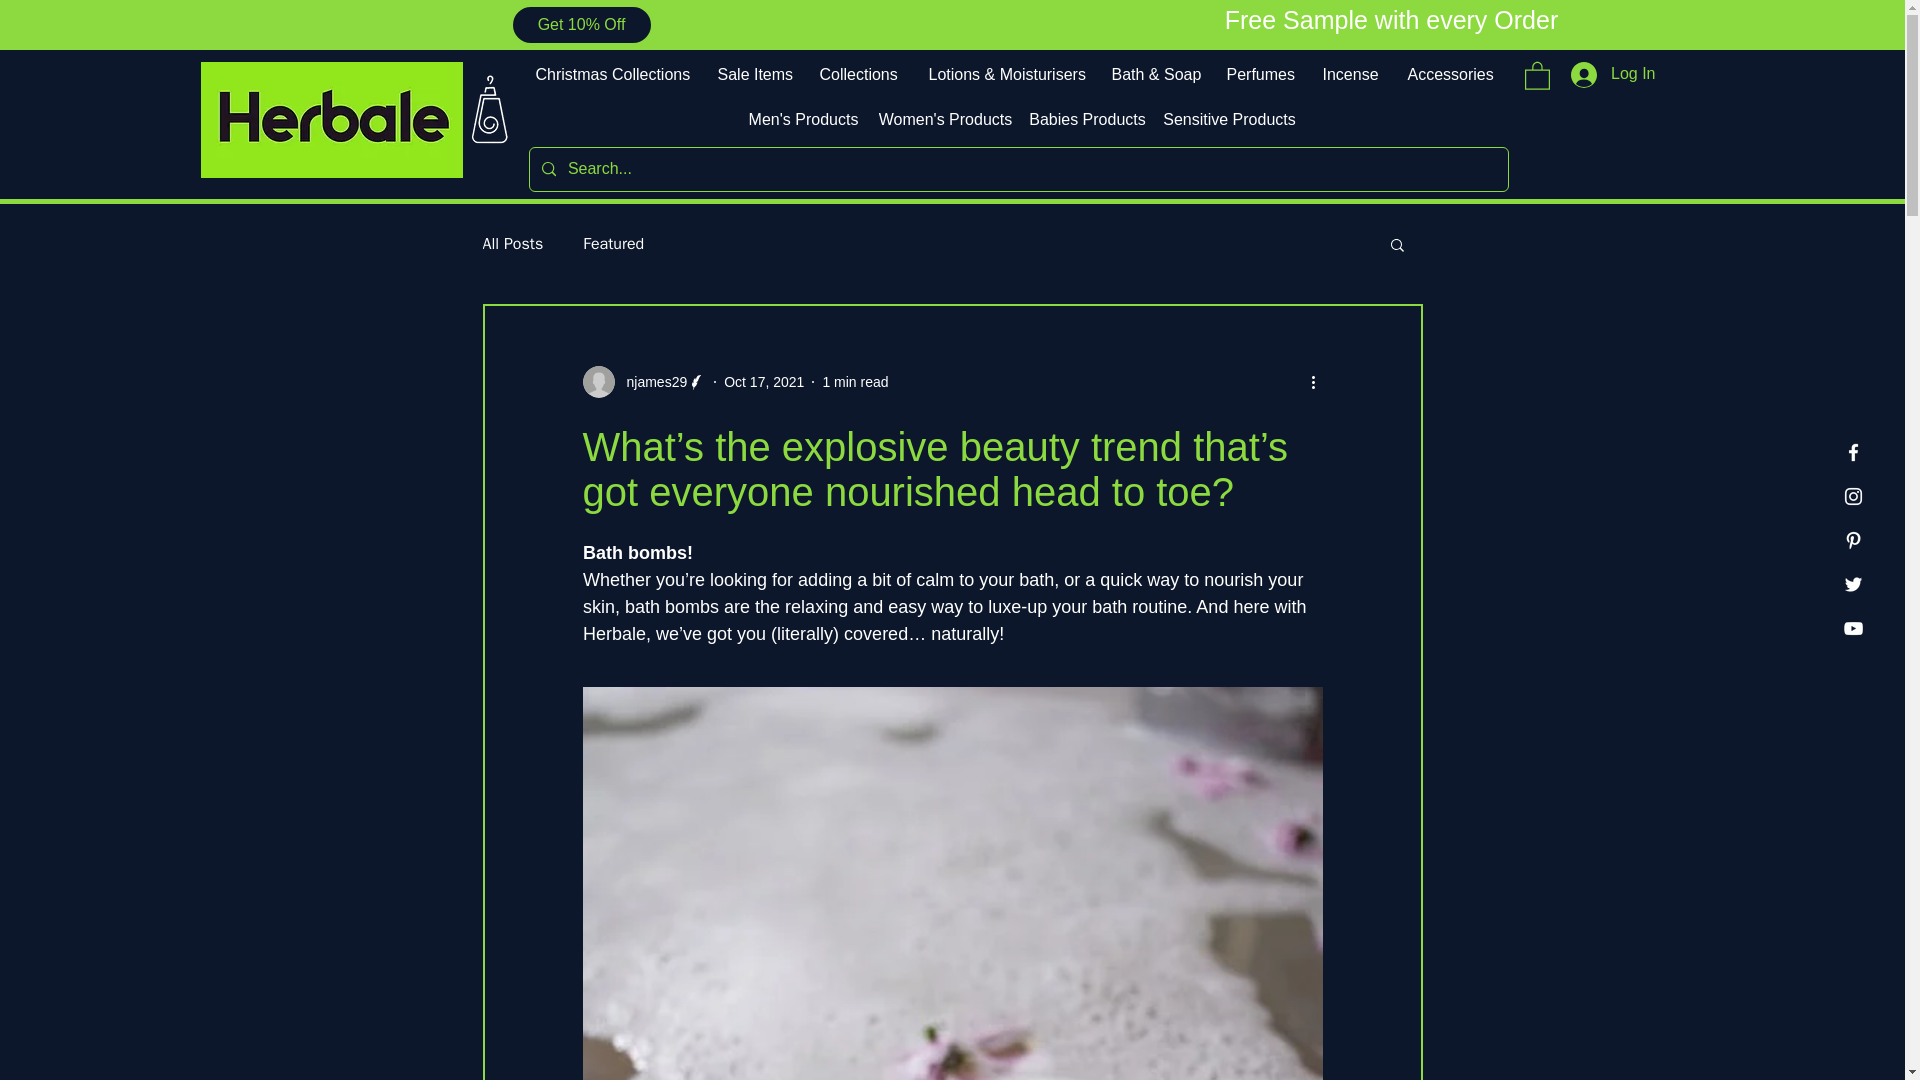 Image resolution: width=1920 pixels, height=1080 pixels. What do you see at coordinates (1088, 120) in the screenshot?
I see `Babies Products` at bounding box center [1088, 120].